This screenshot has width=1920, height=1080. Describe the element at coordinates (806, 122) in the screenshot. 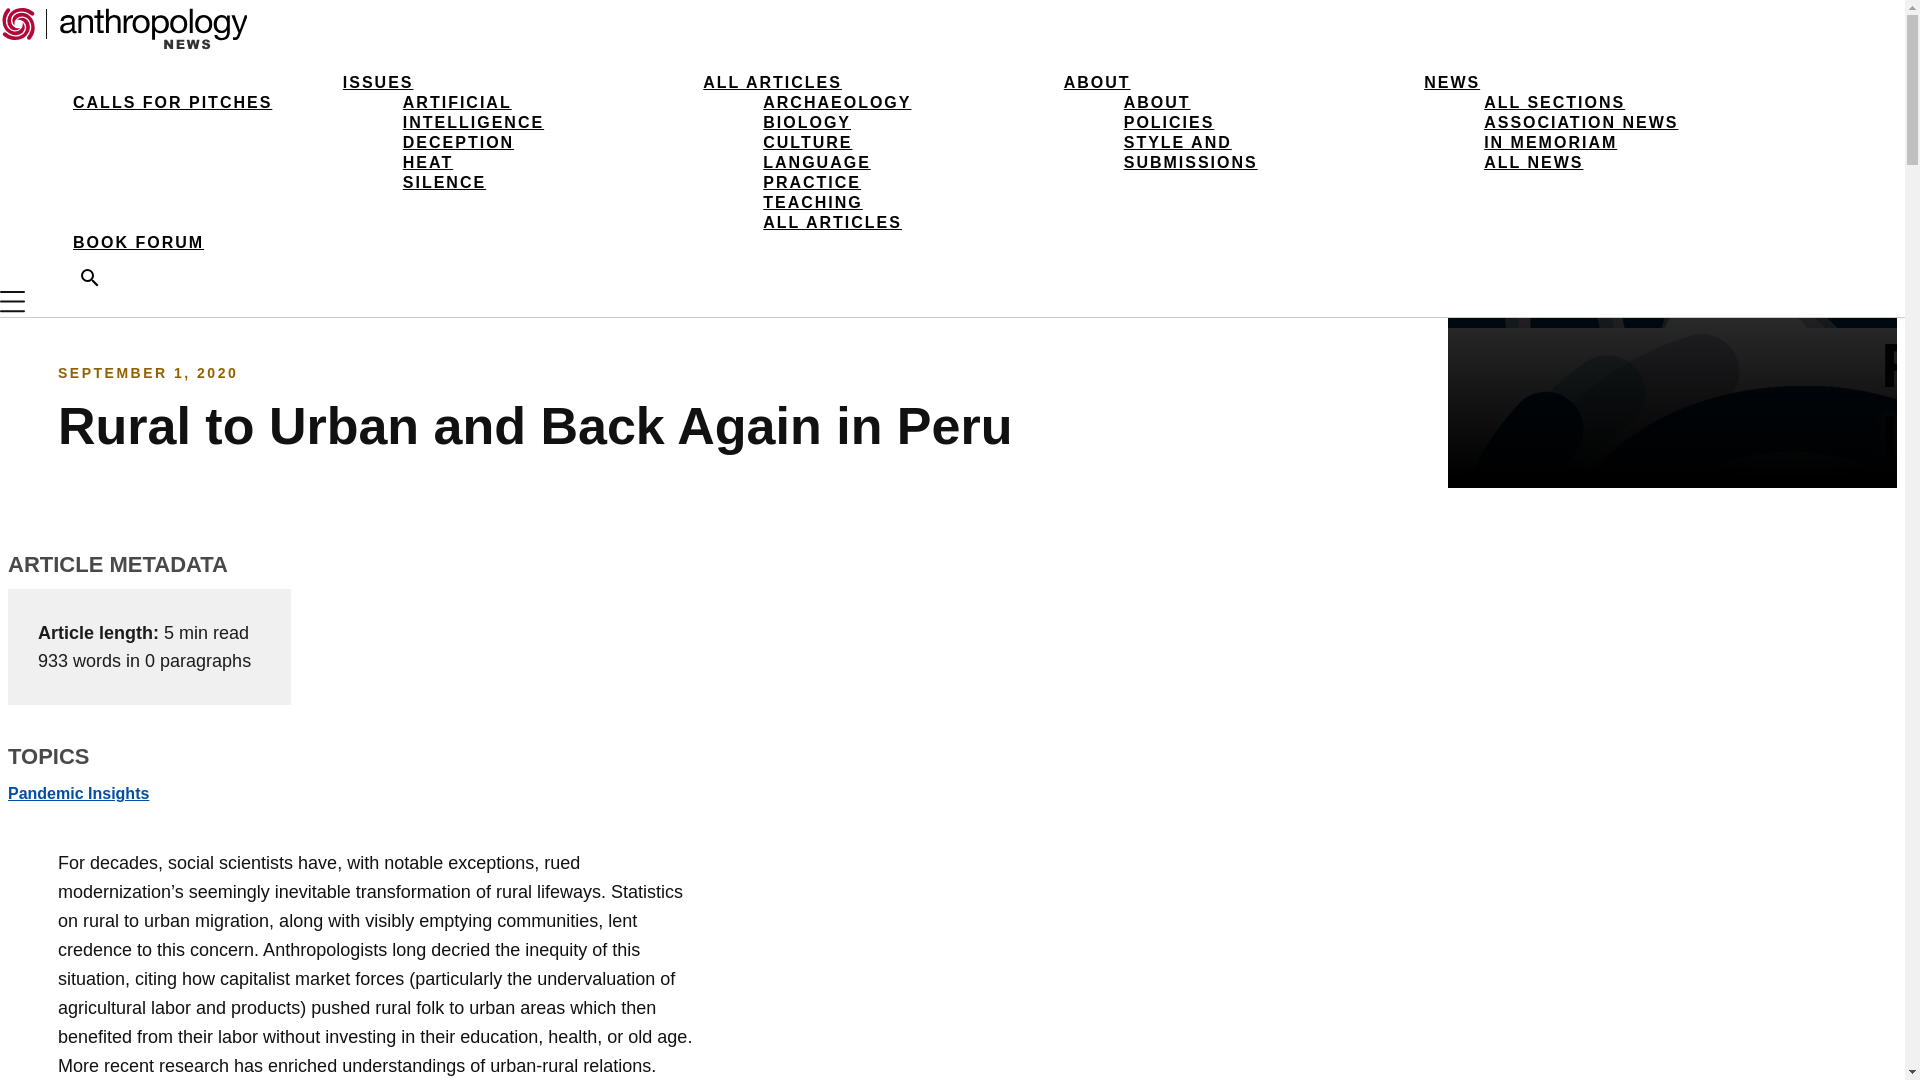

I see `BIOLOGY` at that location.